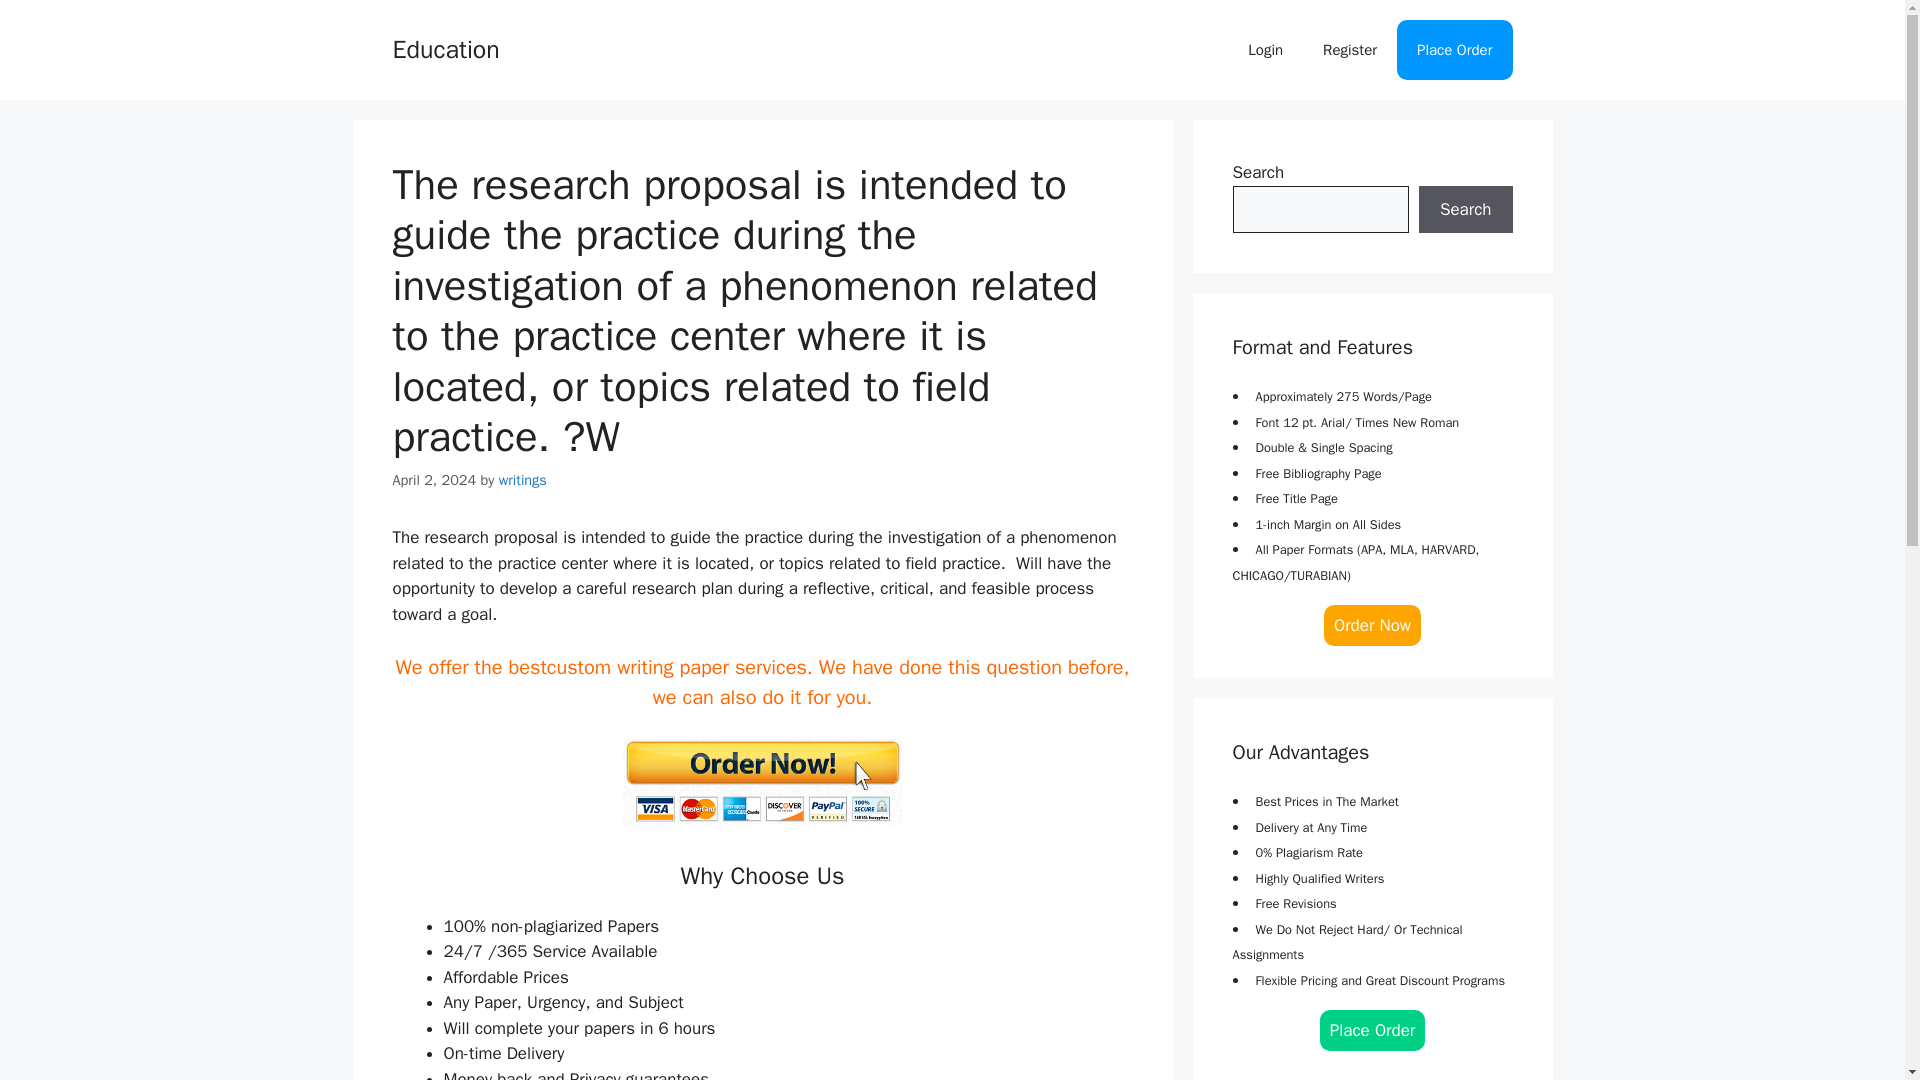  I want to click on Login, so click(1266, 50).